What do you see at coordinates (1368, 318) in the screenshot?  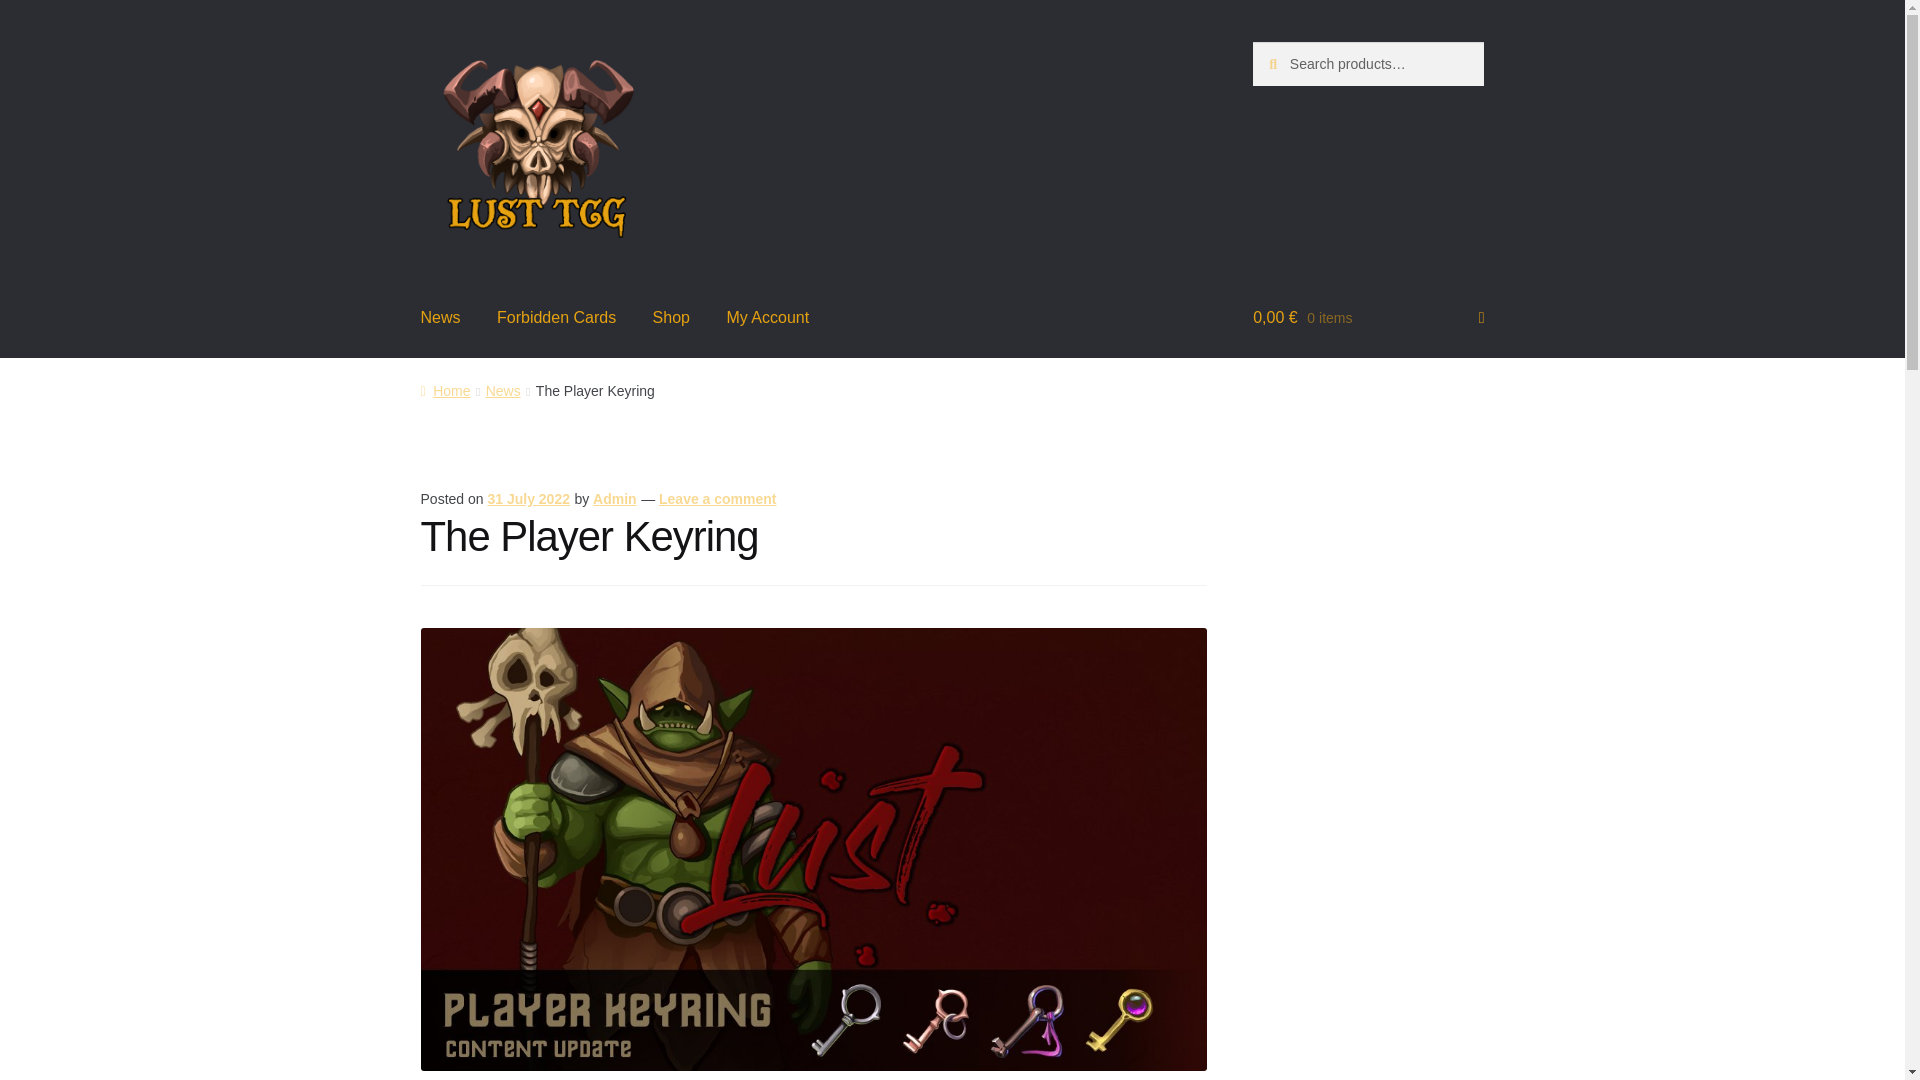 I see `View your shopping basket` at bounding box center [1368, 318].